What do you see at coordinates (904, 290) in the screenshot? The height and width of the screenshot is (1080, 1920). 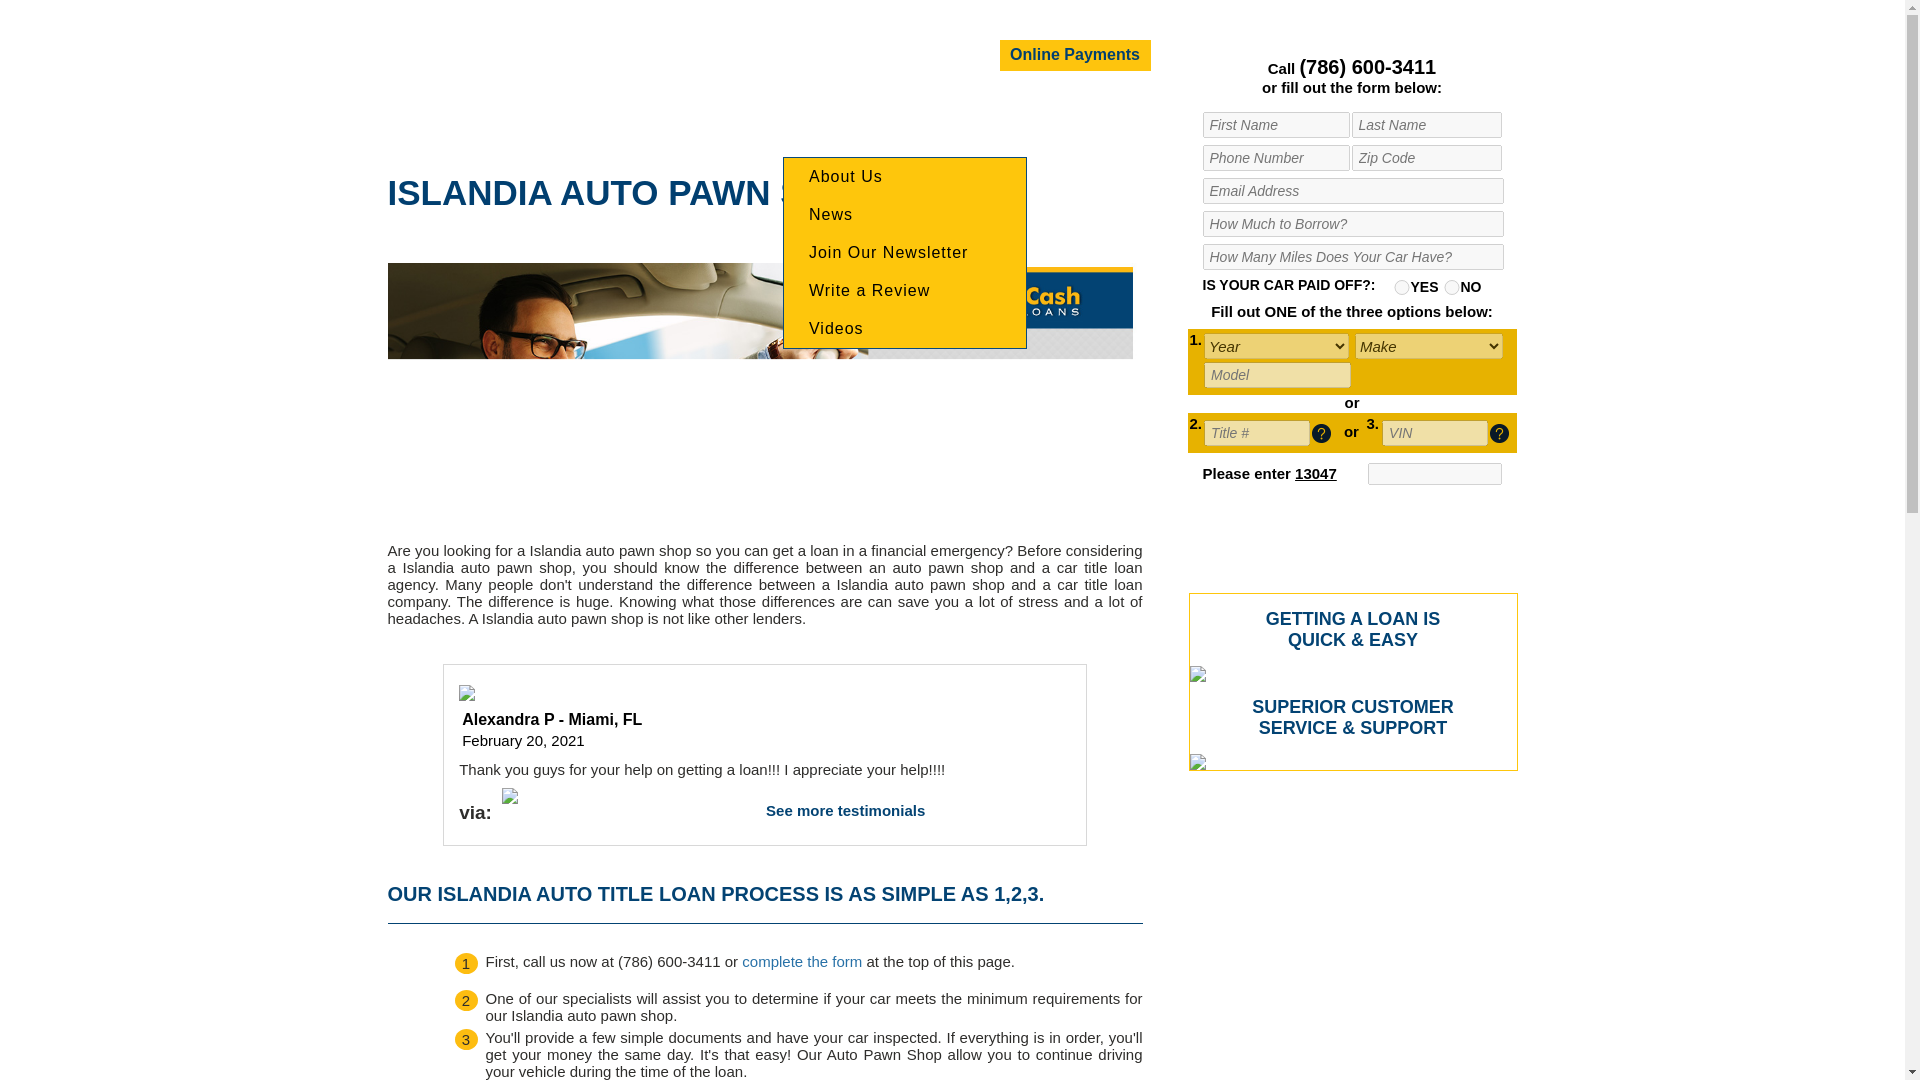 I see `Write a Review` at bounding box center [904, 290].